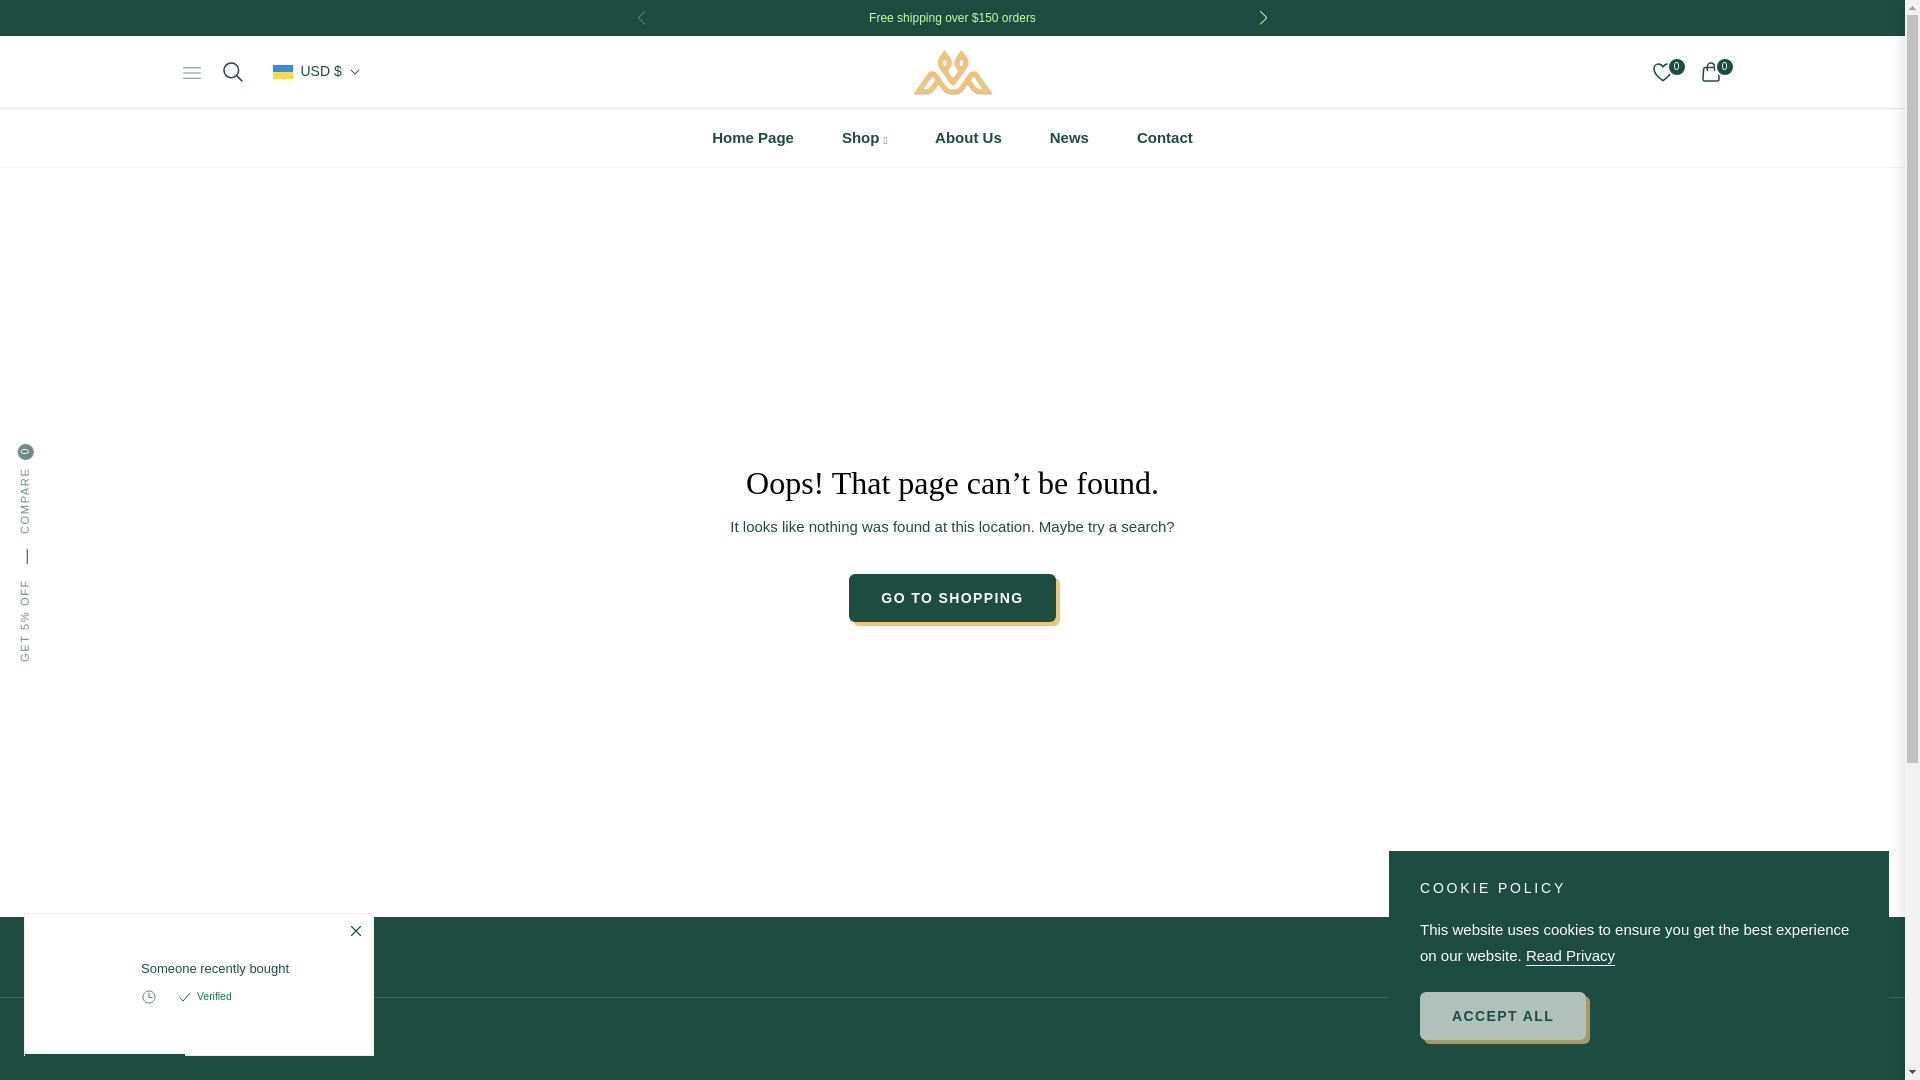 This screenshot has height=1080, width=1920. What do you see at coordinates (1570, 954) in the screenshot?
I see `Read Privacy` at bounding box center [1570, 954].